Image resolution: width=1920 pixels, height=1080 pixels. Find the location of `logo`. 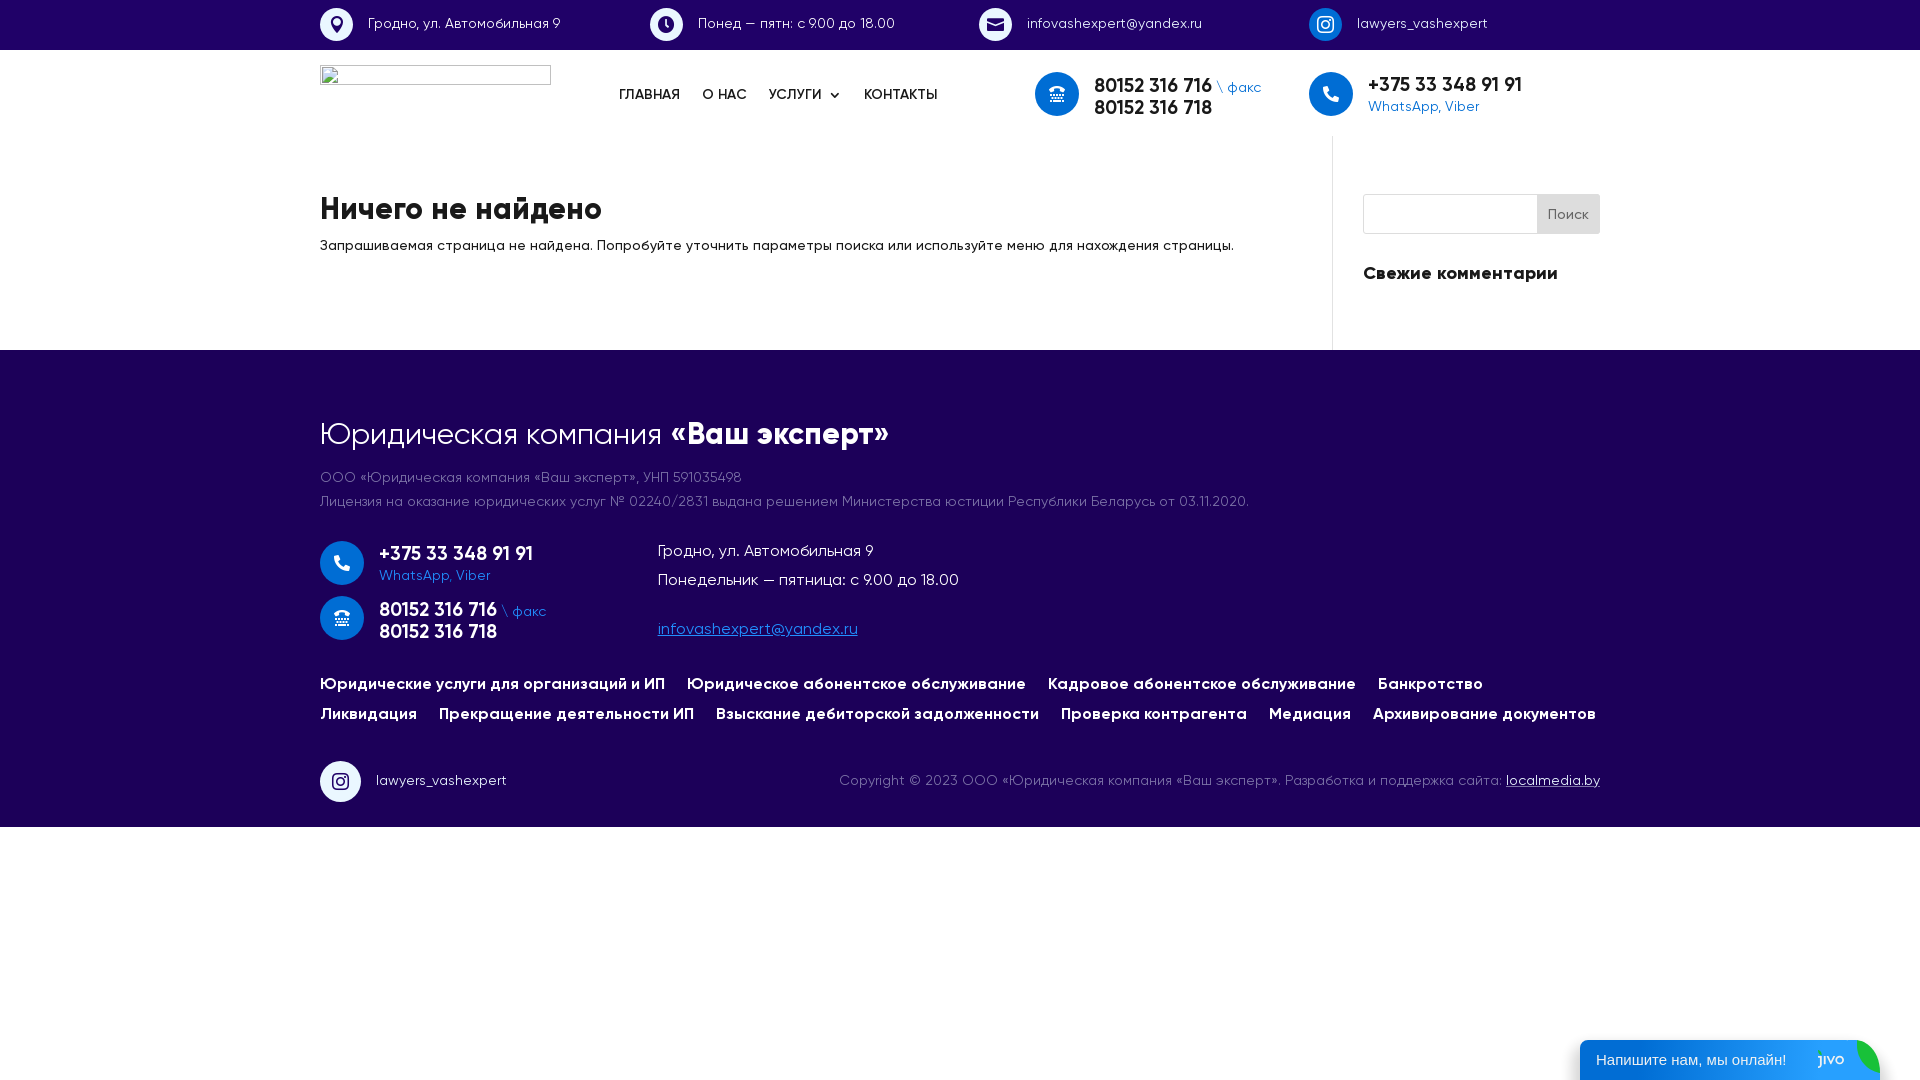

logo is located at coordinates (436, 93).